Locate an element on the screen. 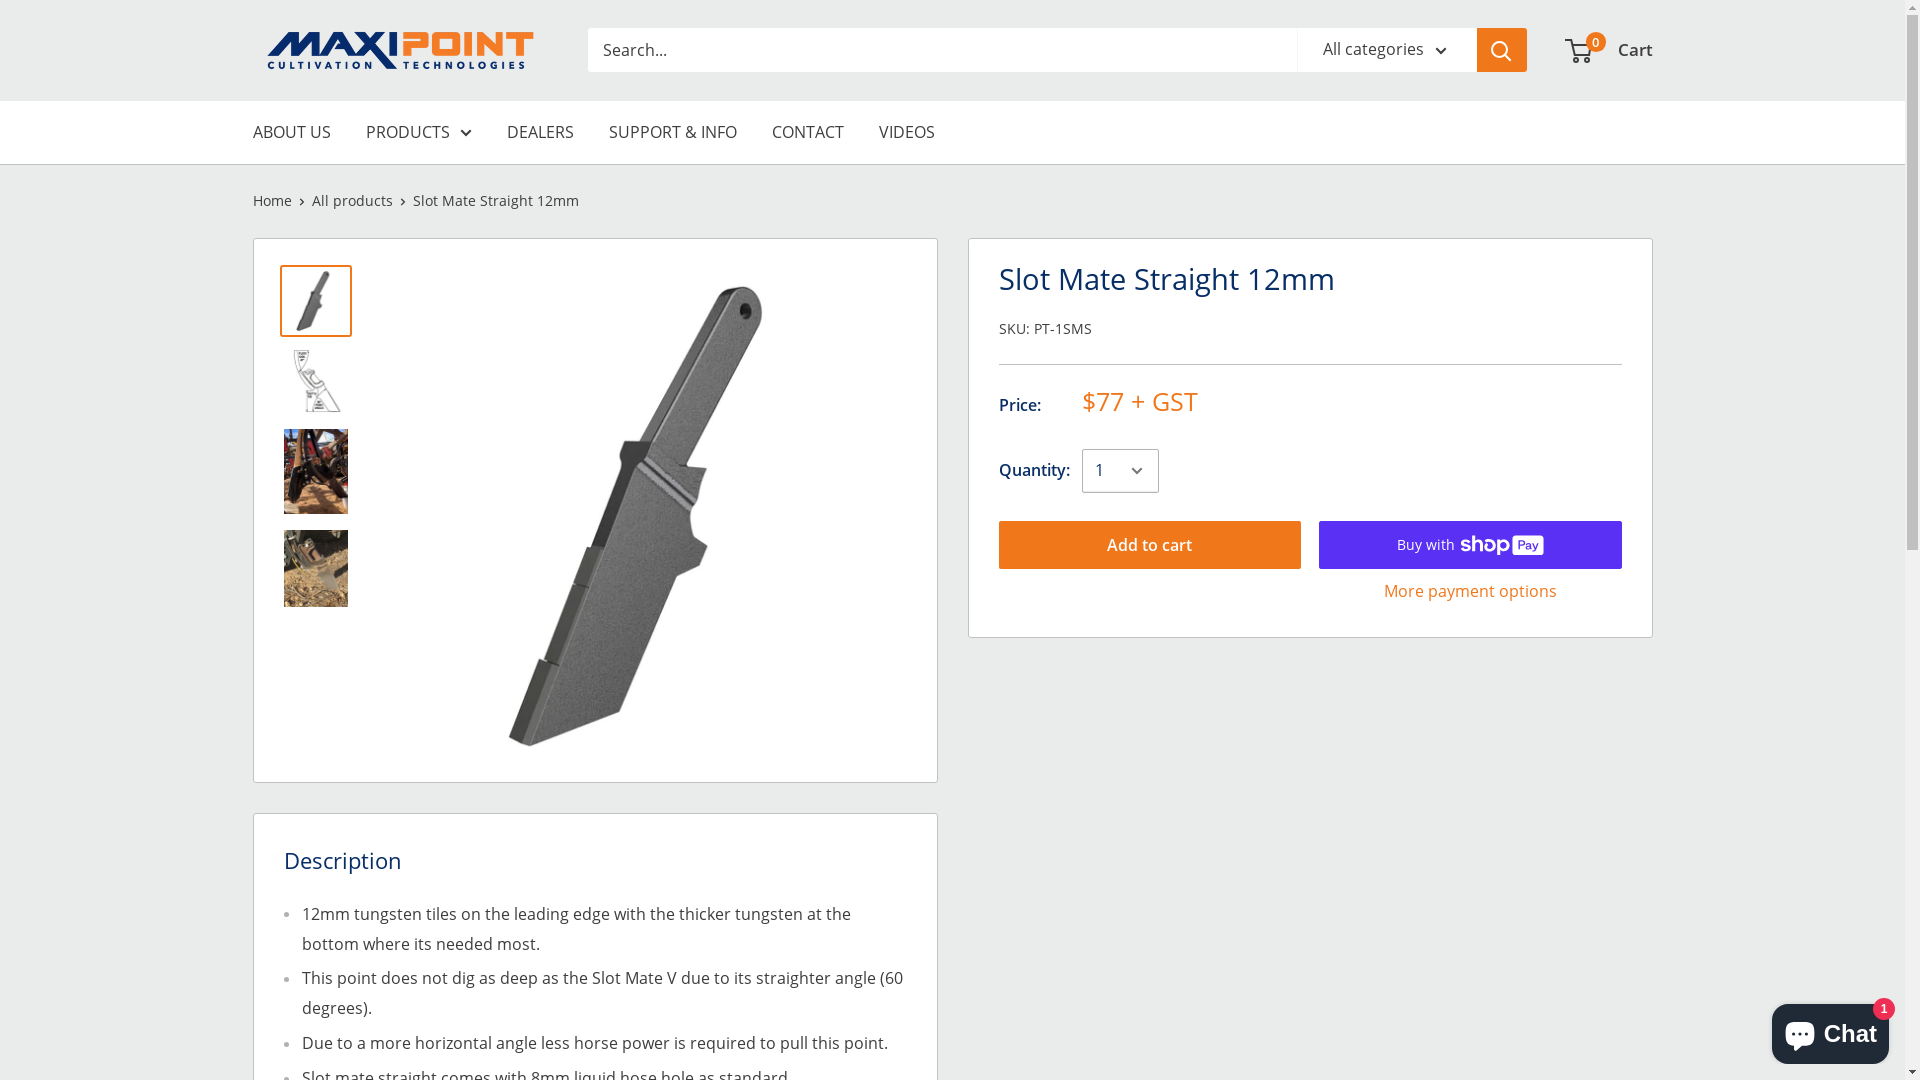  Home is located at coordinates (272, 200).